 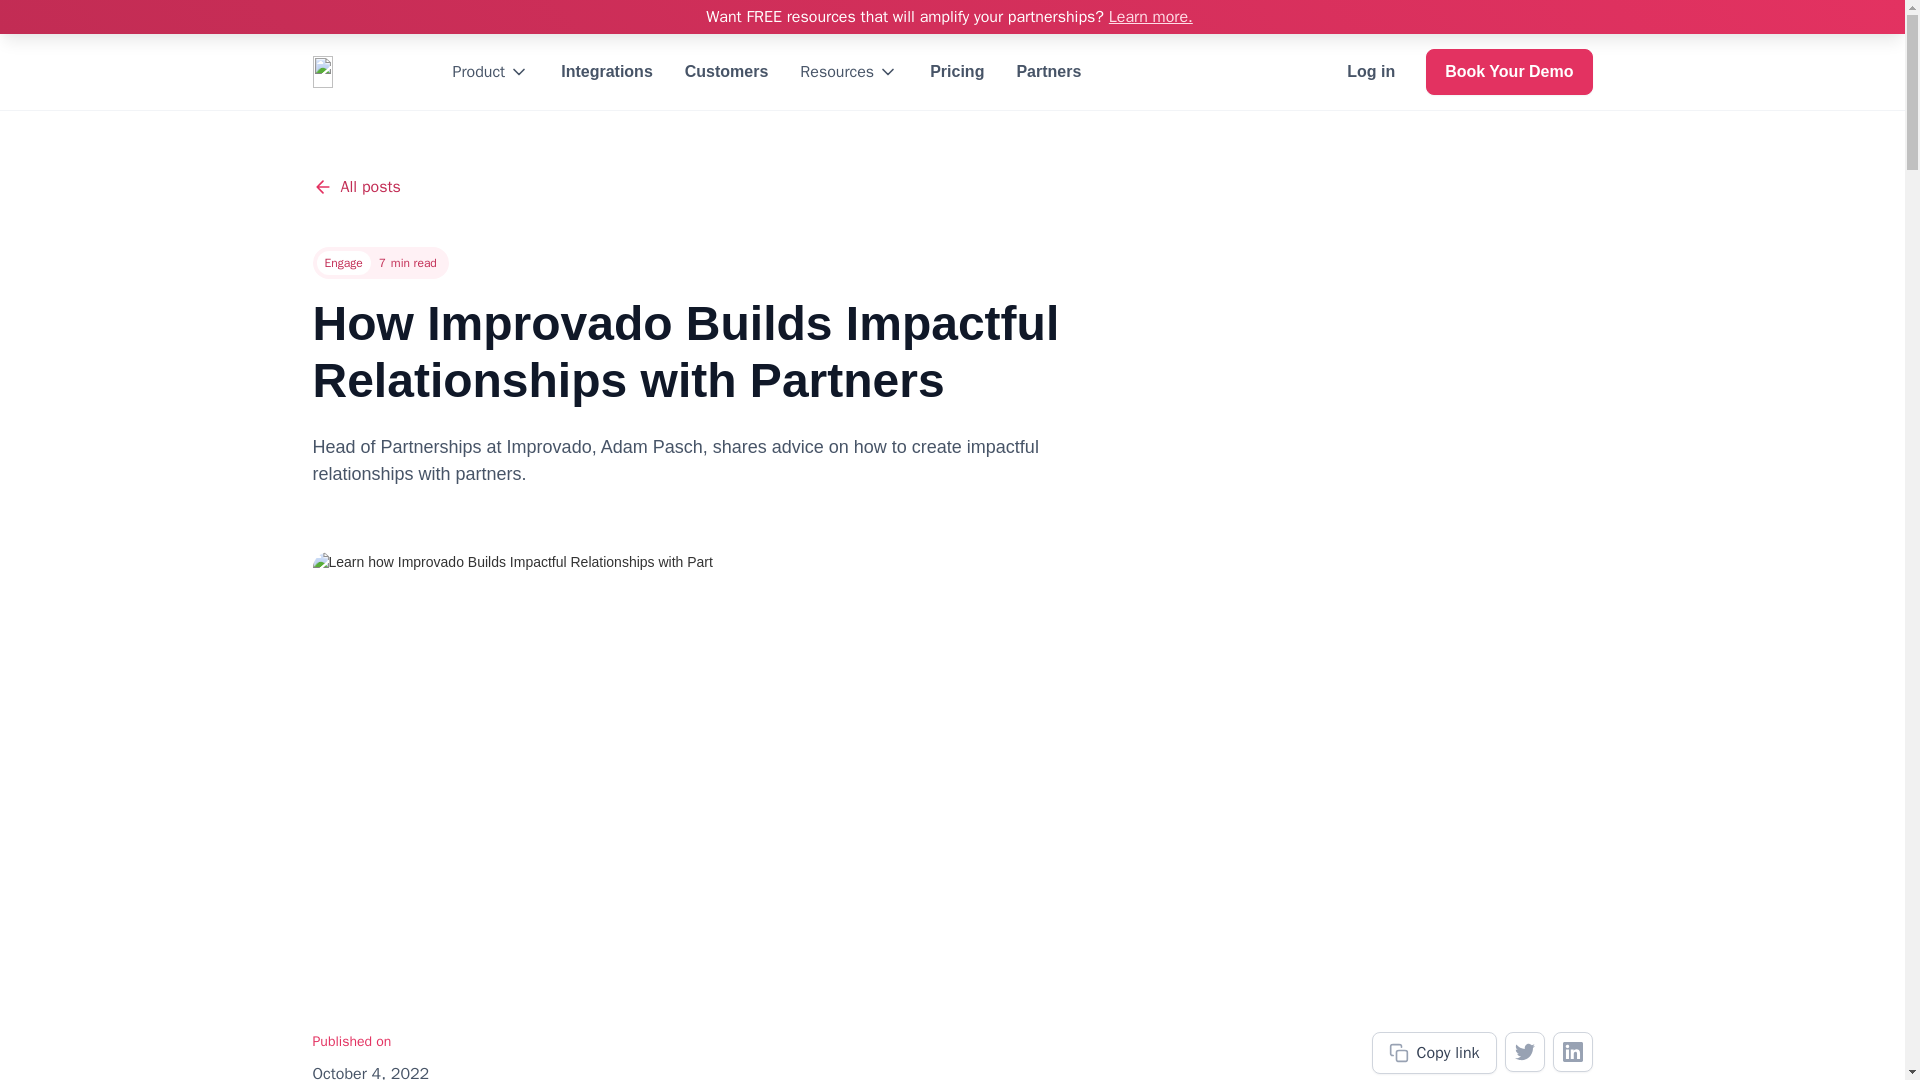 I want to click on Customers, so click(x=726, y=72).